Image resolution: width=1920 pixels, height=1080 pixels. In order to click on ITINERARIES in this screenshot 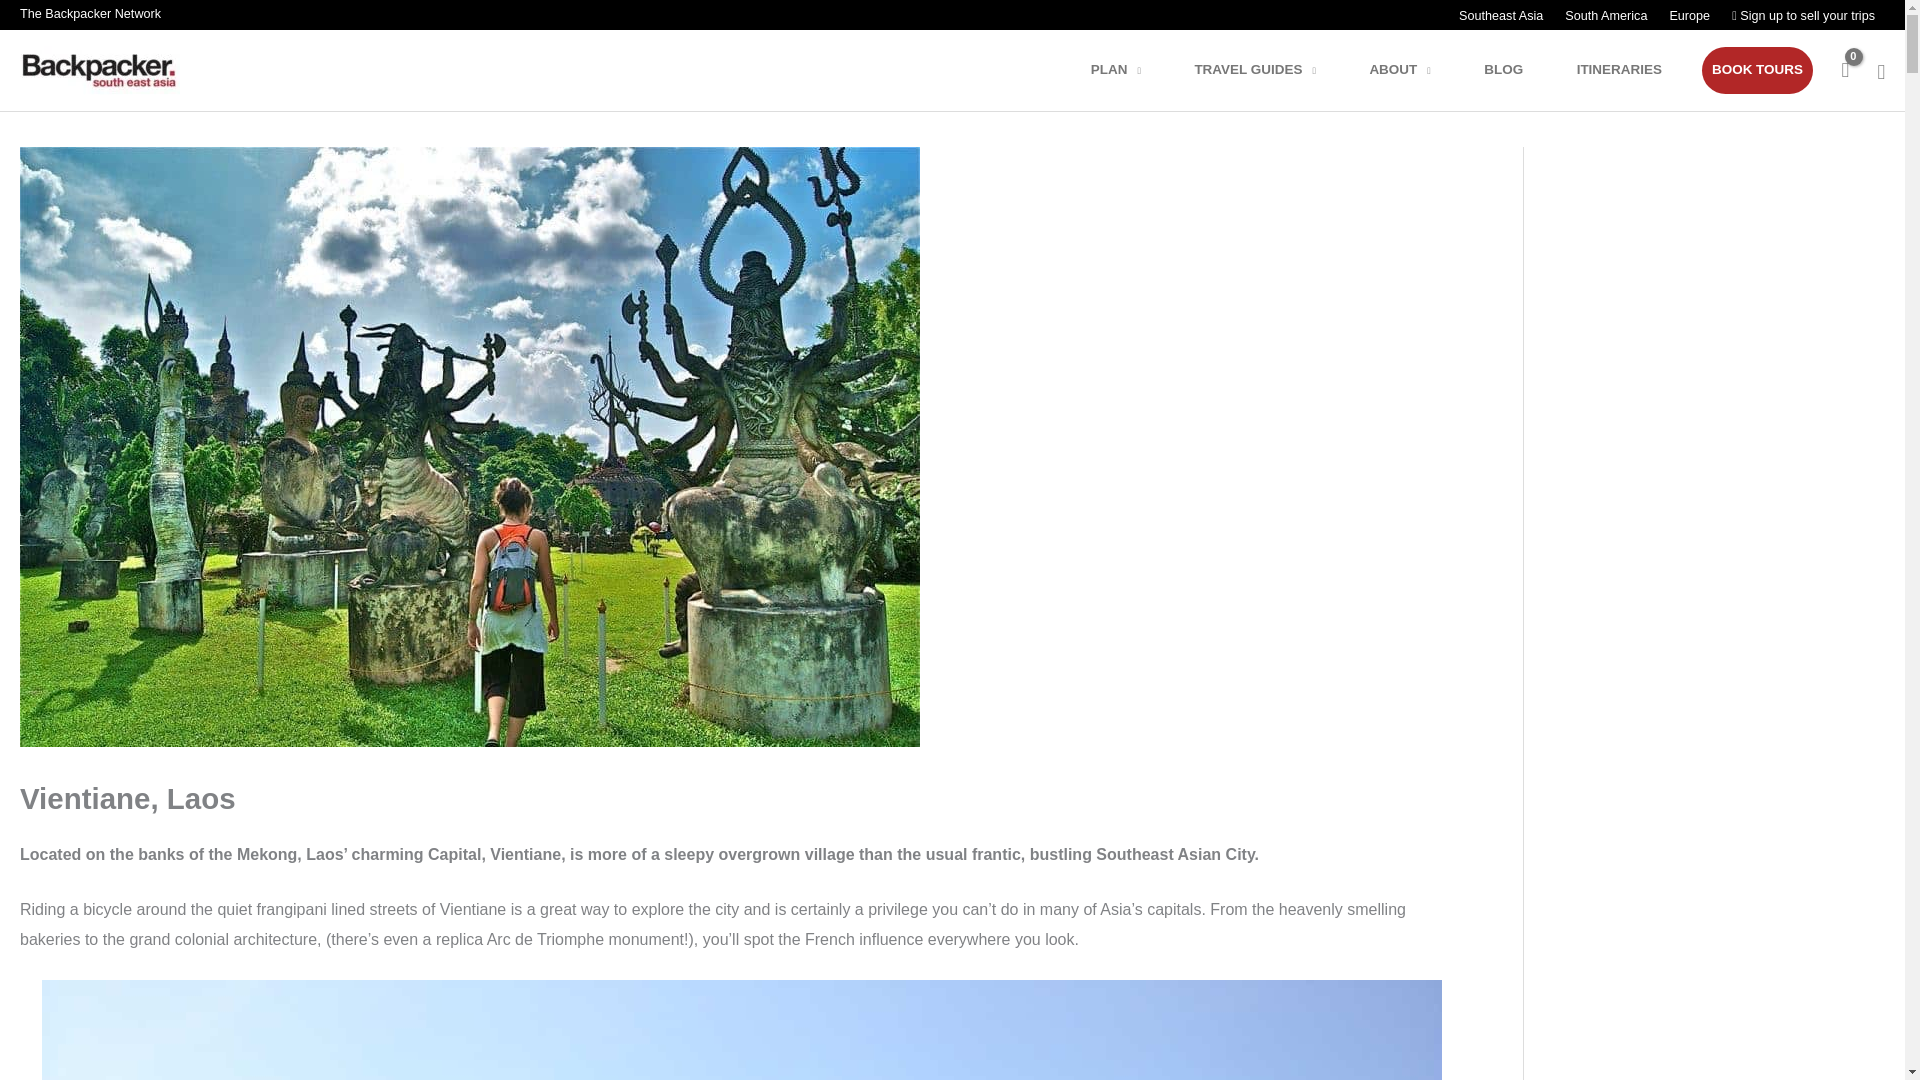, I will do `click(1632, 70)`.